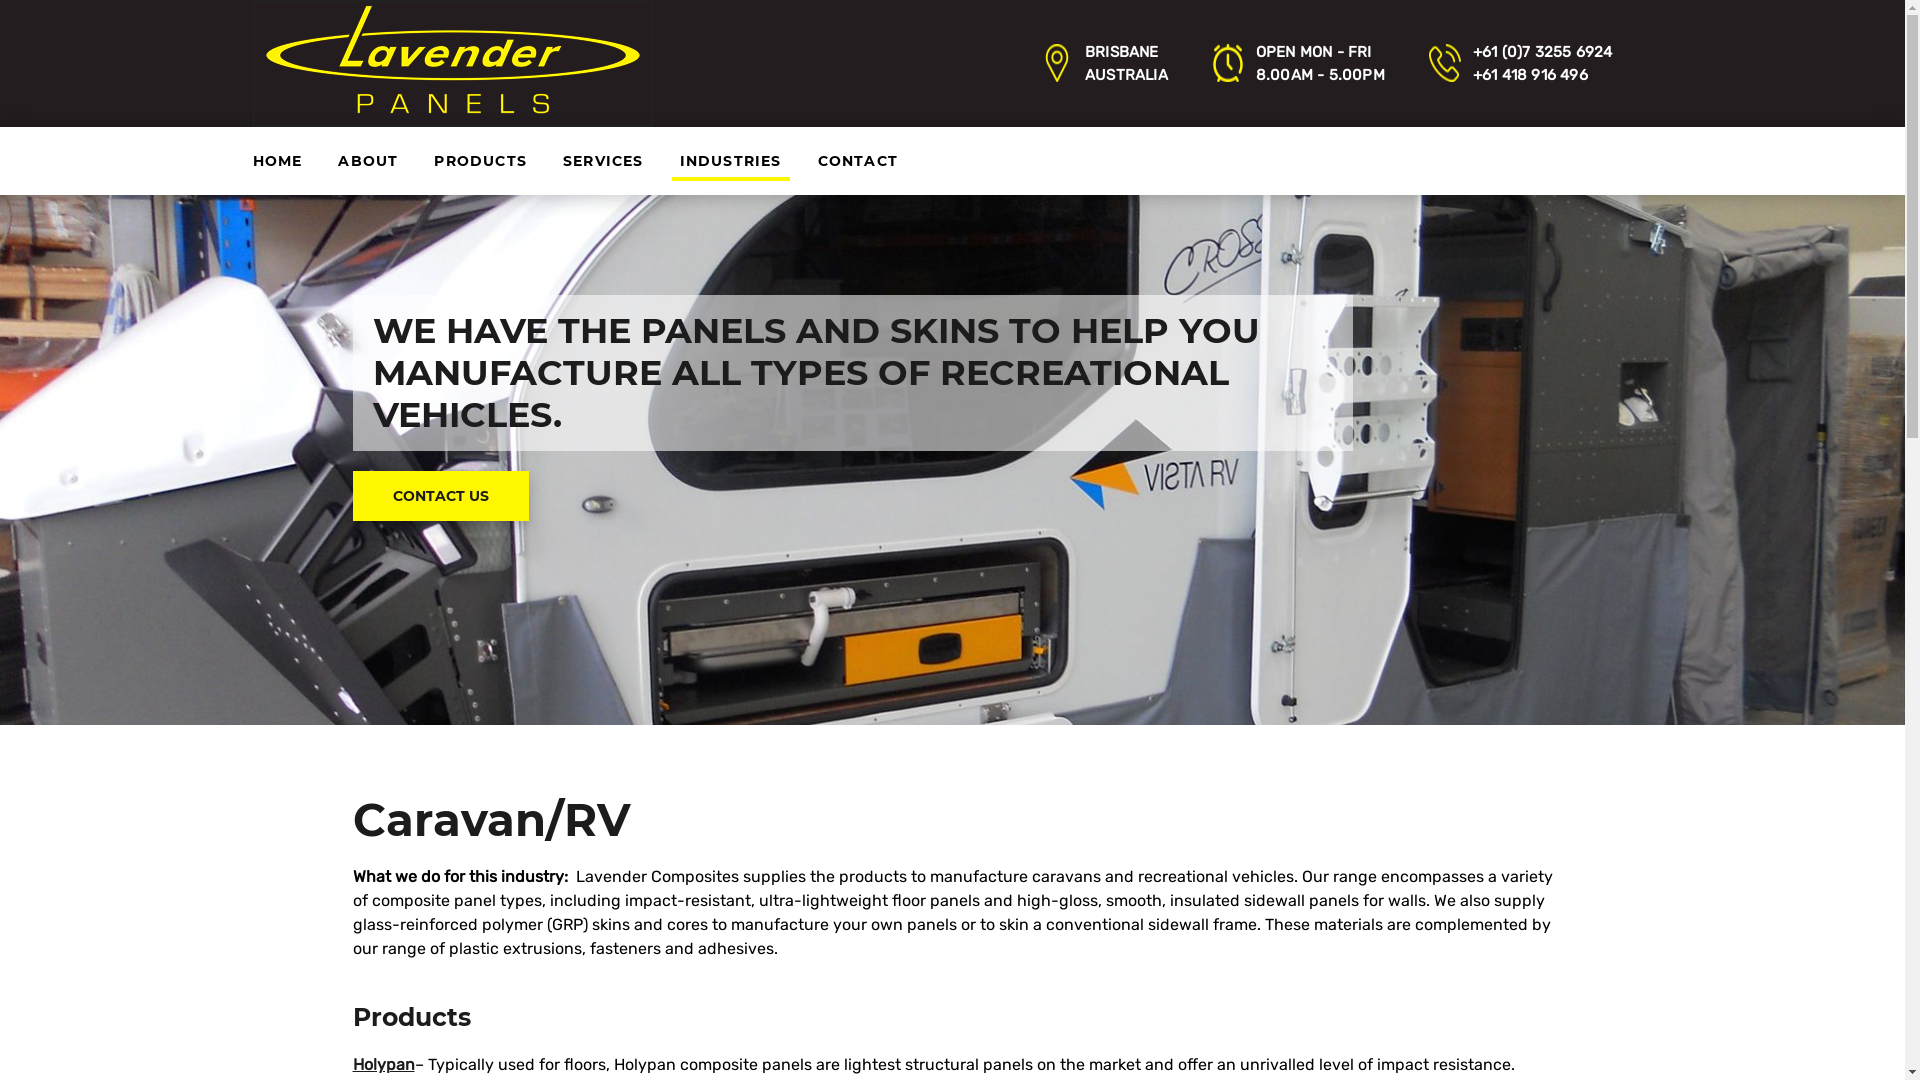  What do you see at coordinates (858, 161) in the screenshot?
I see `CONTACT` at bounding box center [858, 161].